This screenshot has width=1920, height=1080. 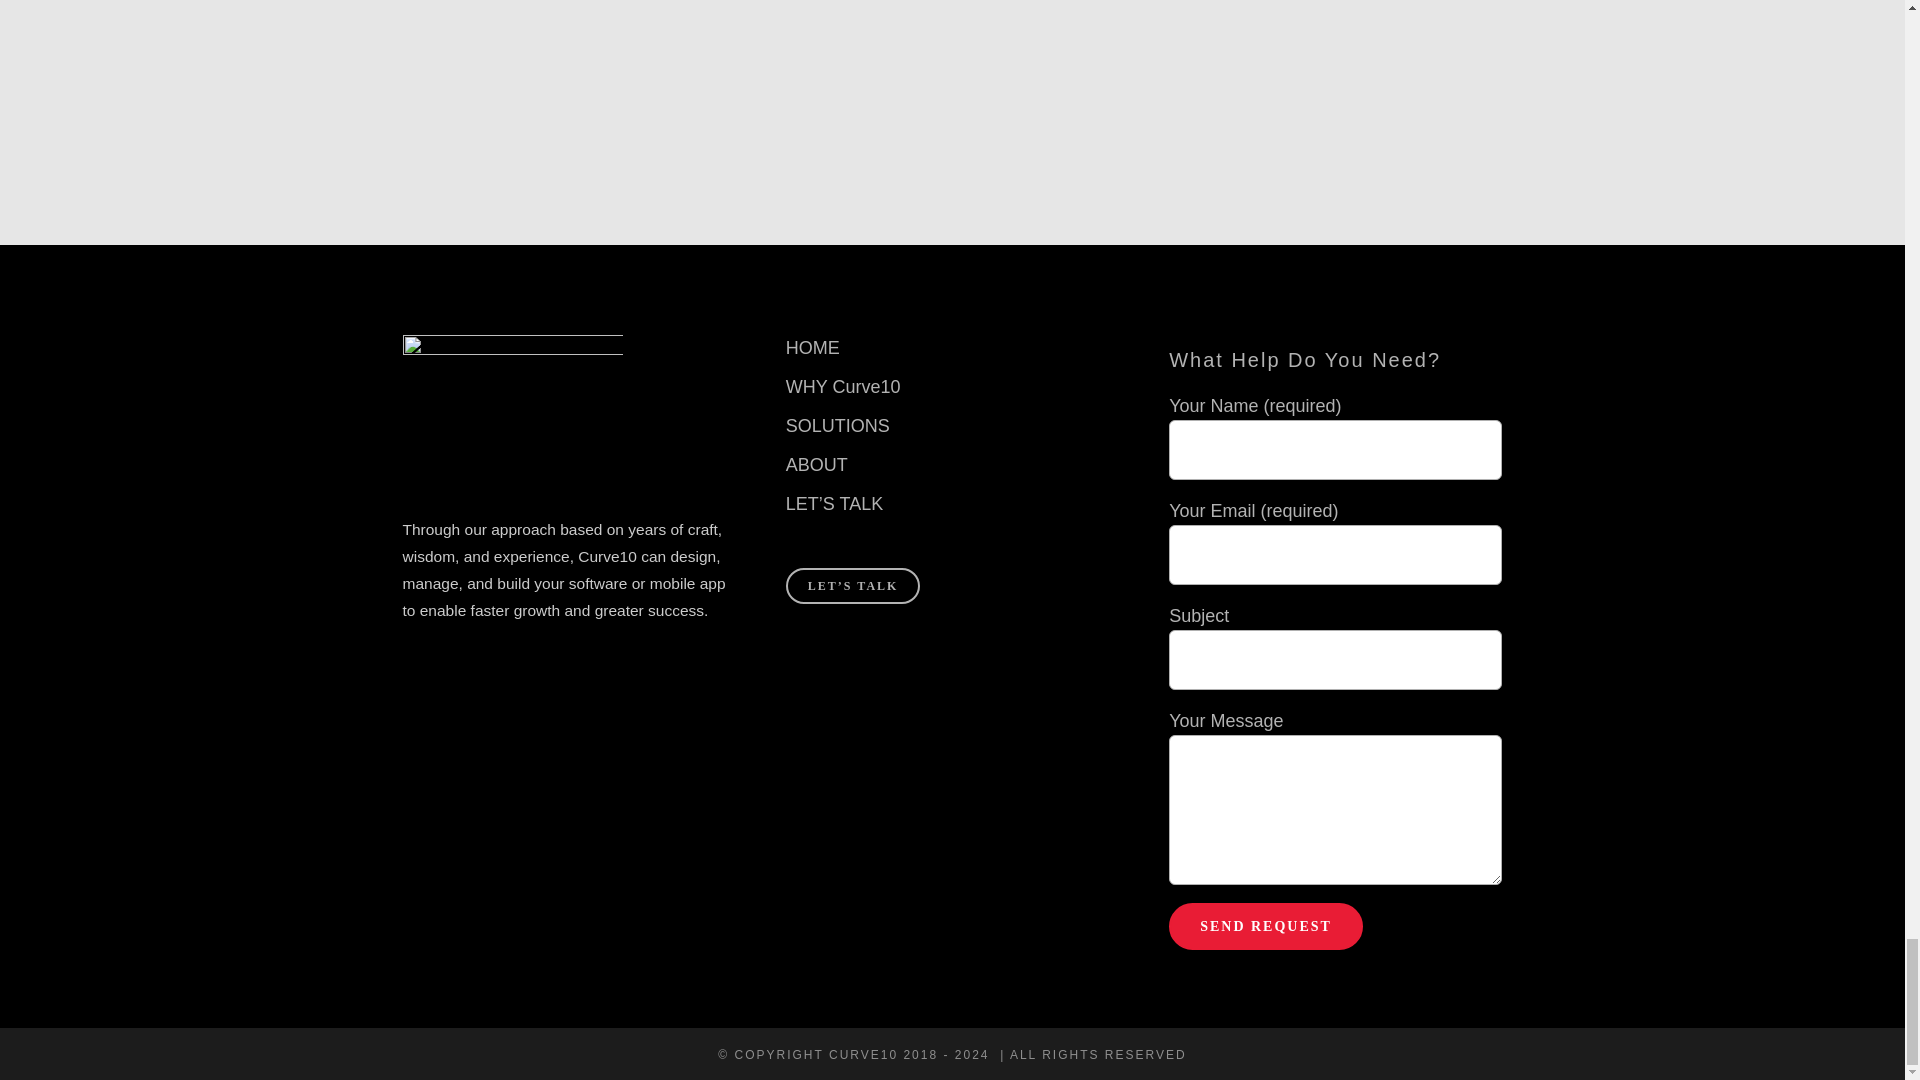 I want to click on ABOUT, so click(x=952, y=466).